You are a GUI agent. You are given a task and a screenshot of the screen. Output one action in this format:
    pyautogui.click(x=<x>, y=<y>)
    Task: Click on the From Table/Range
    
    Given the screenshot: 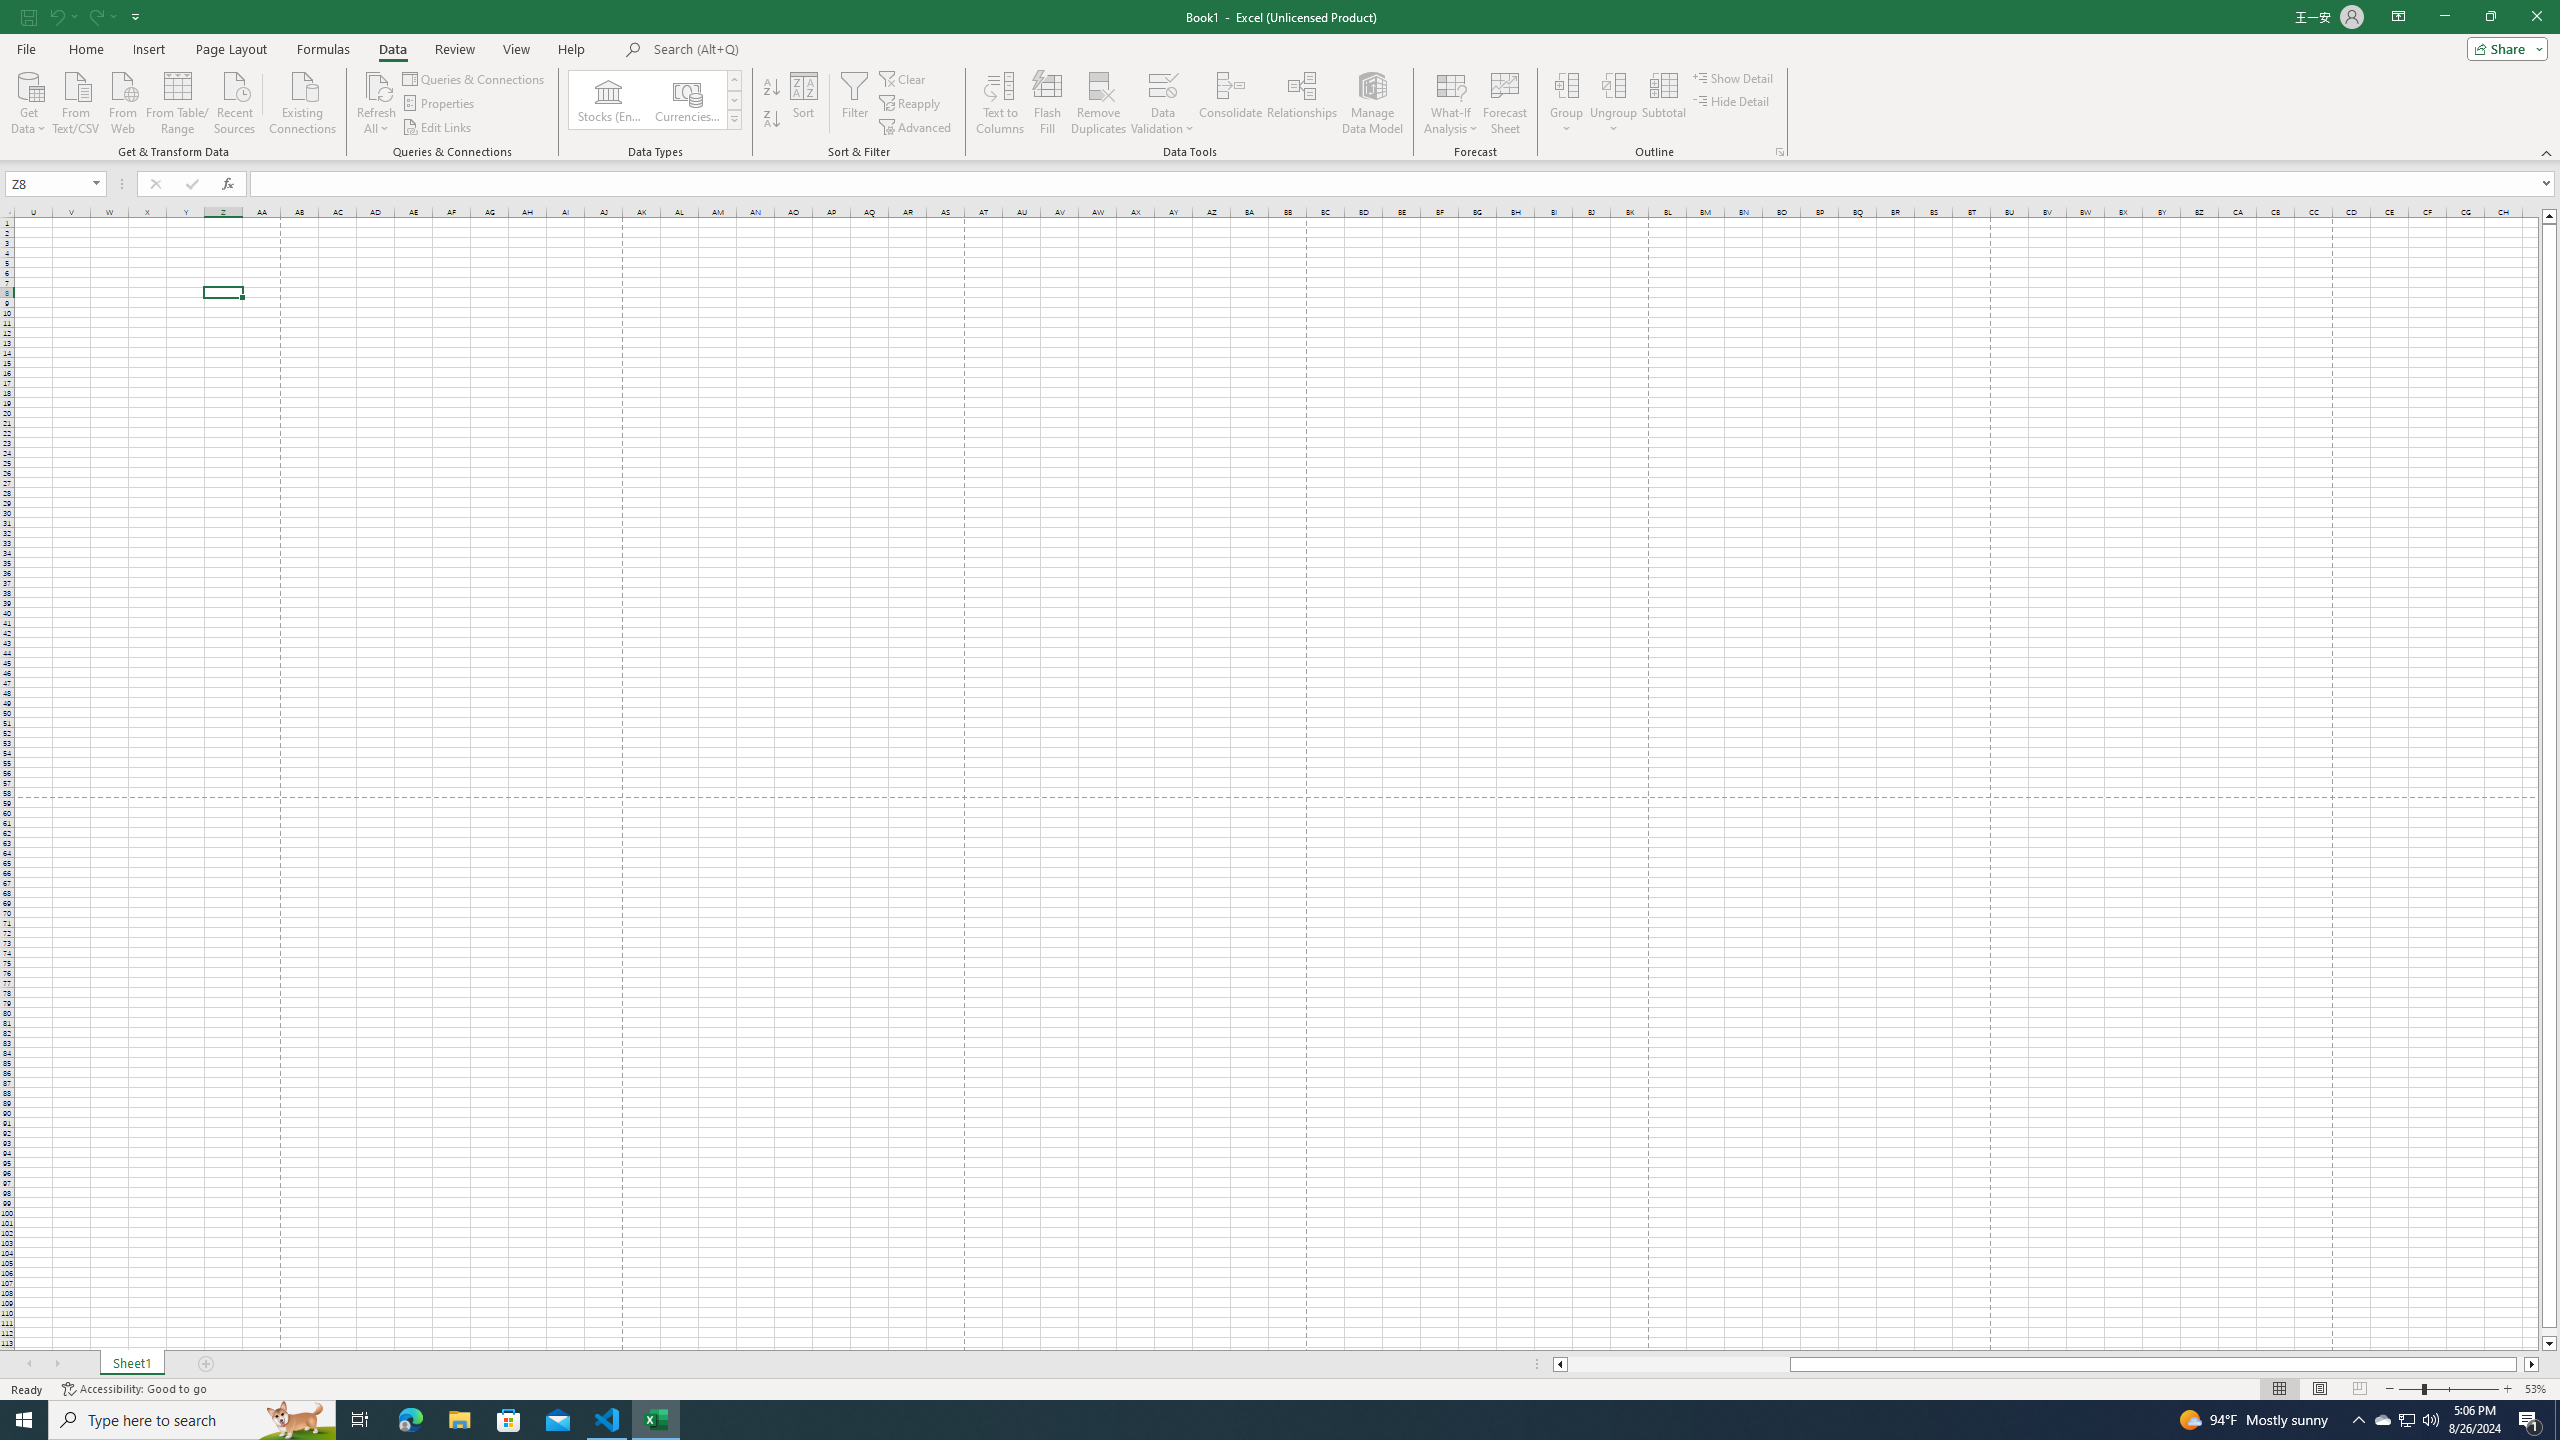 What is the action you would take?
    pyautogui.click(x=178, y=101)
    